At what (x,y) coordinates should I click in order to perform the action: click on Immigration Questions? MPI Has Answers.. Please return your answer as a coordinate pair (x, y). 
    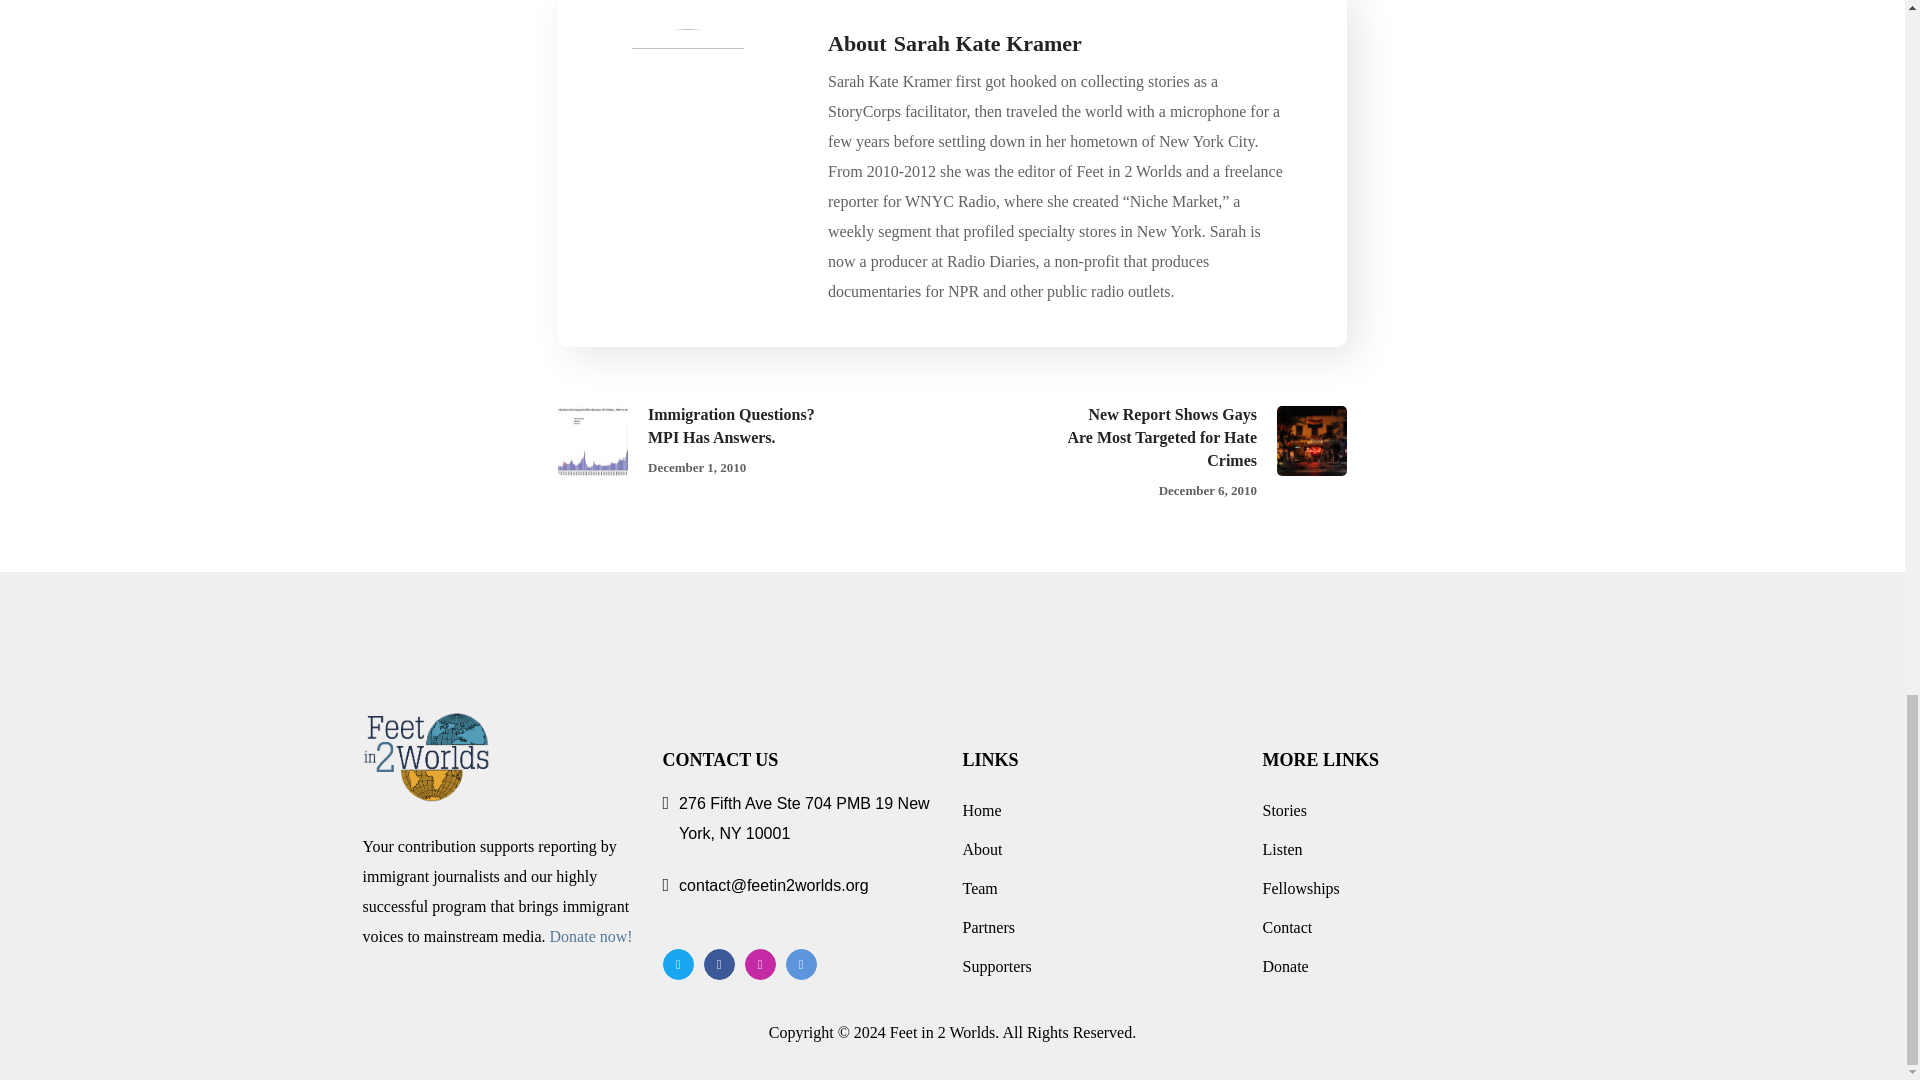
    Looking at the image, I should click on (722, 442).